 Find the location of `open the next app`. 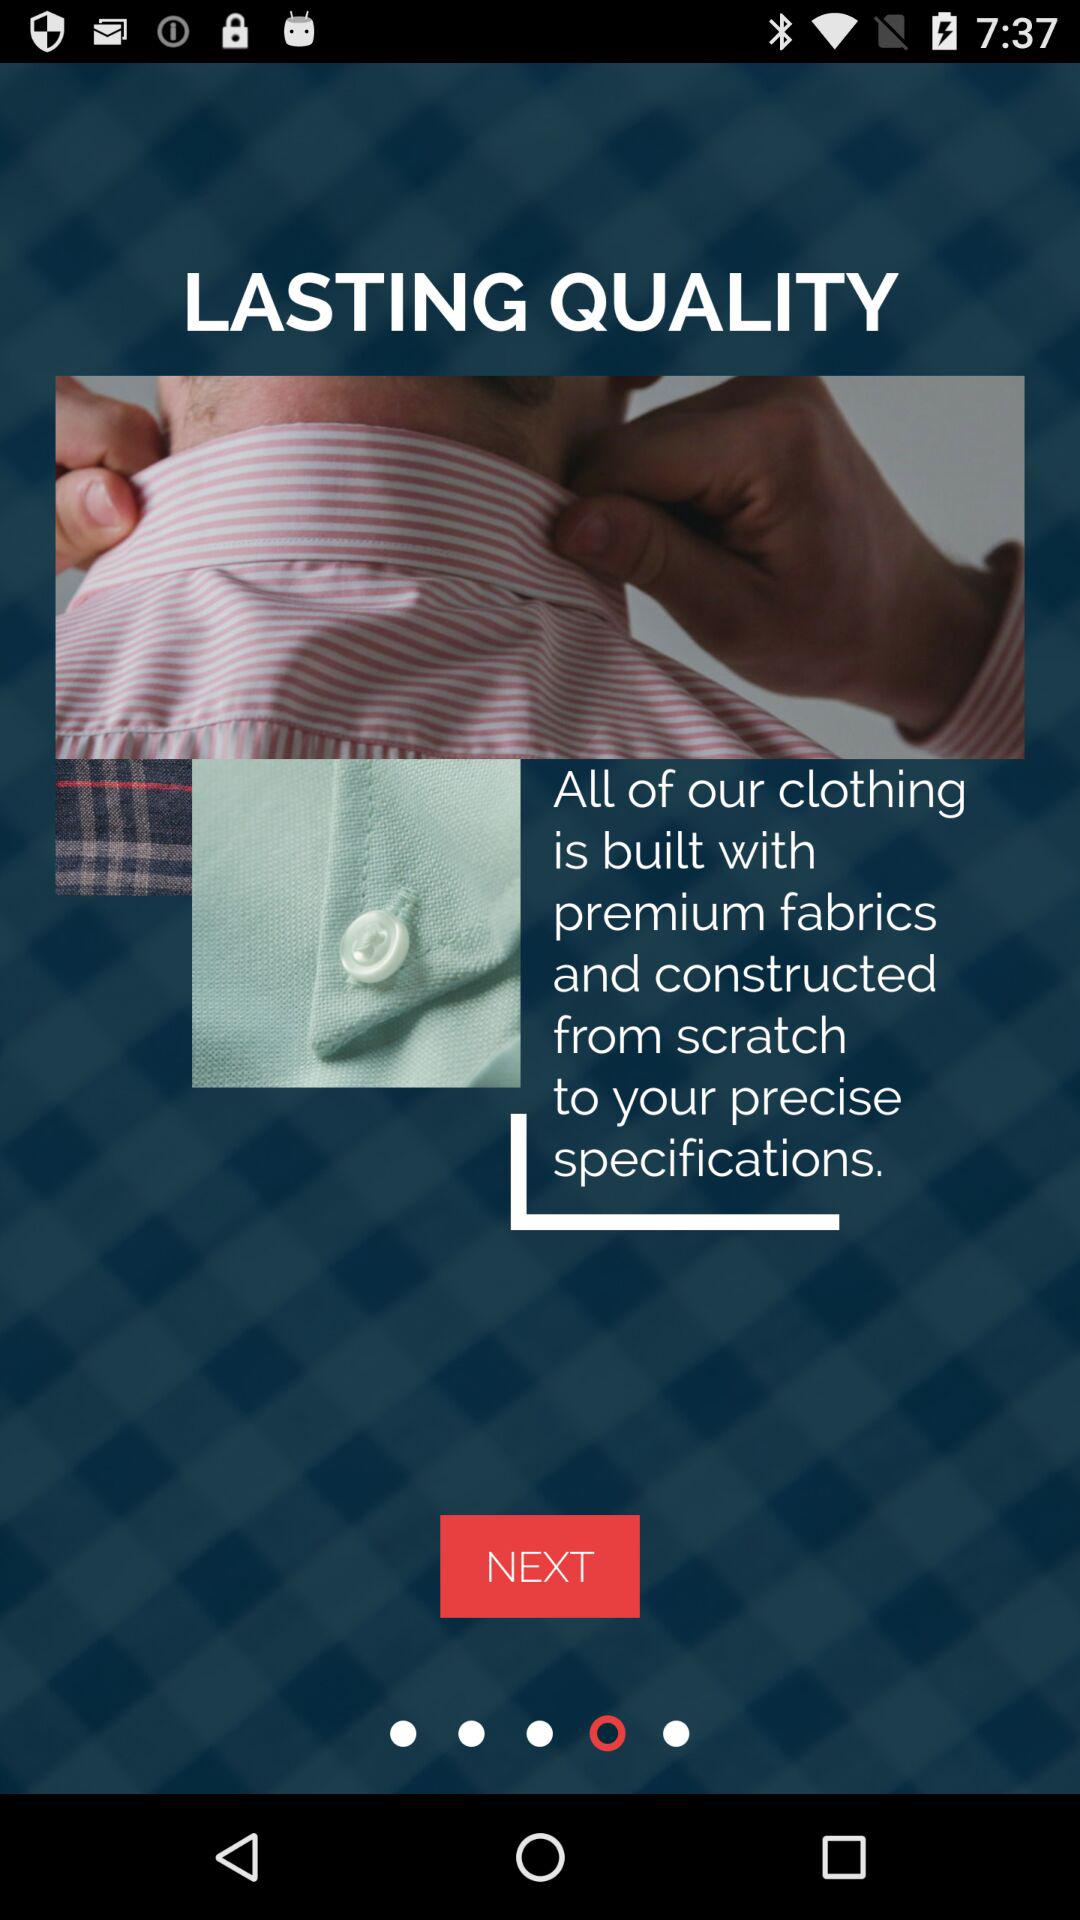

open the next app is located at coordinates (540, 1566).